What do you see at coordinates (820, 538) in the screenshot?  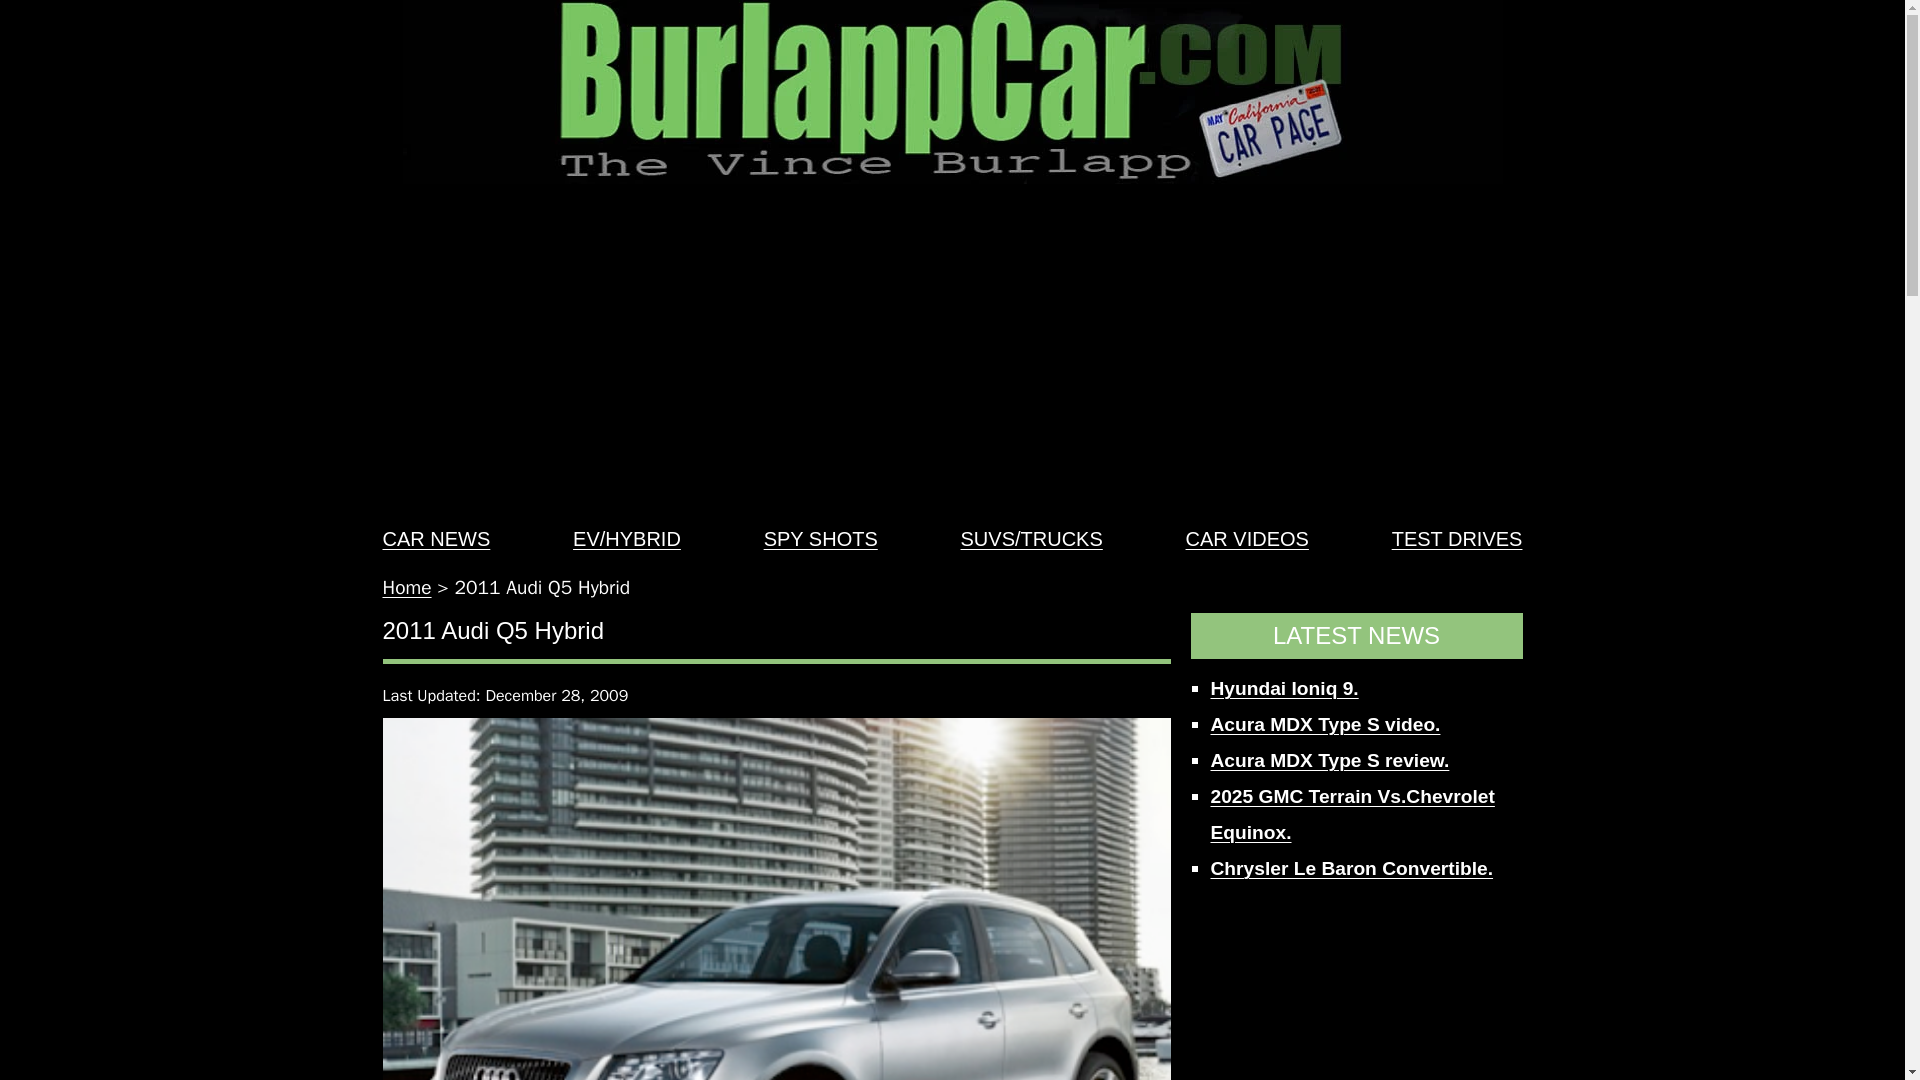 I see `SPY SHOTS` at bounding box center [820, 538].